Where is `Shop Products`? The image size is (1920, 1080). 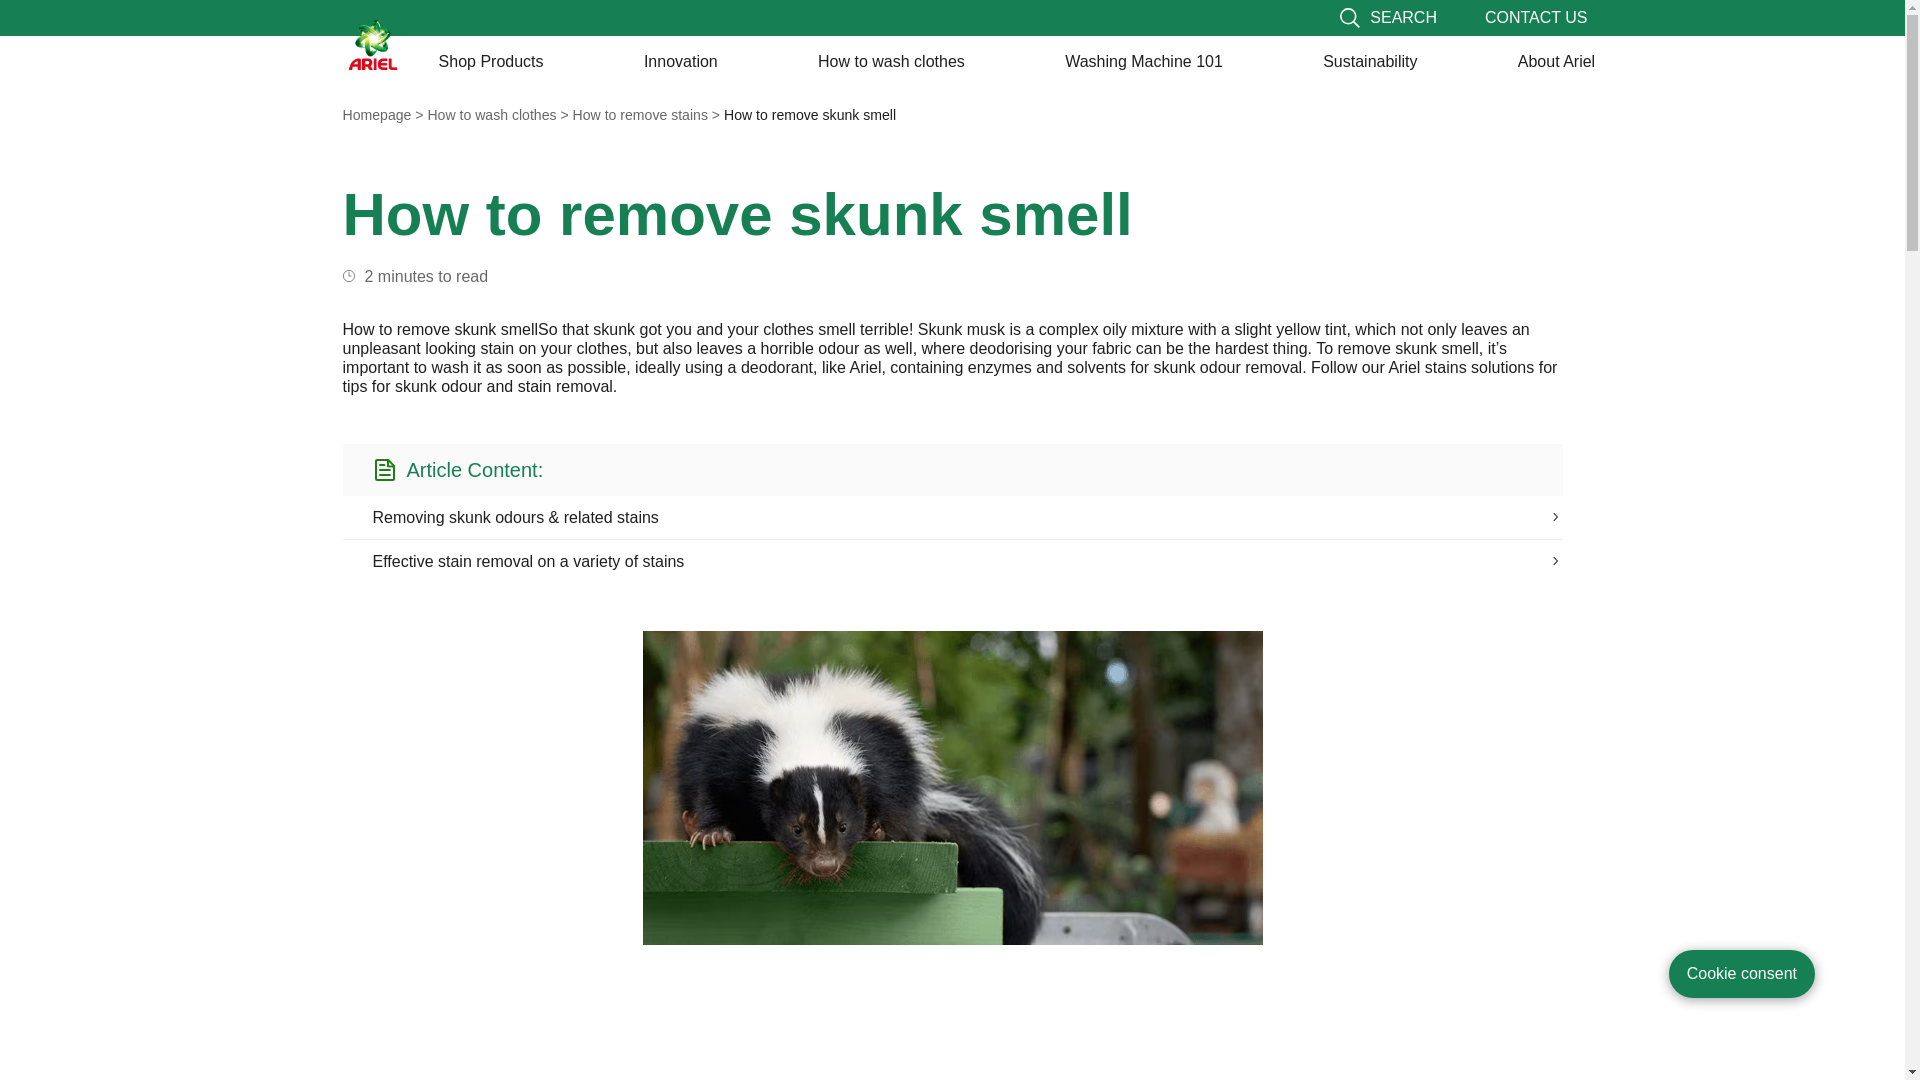
Shop Products is located at coordinates (491, 62).